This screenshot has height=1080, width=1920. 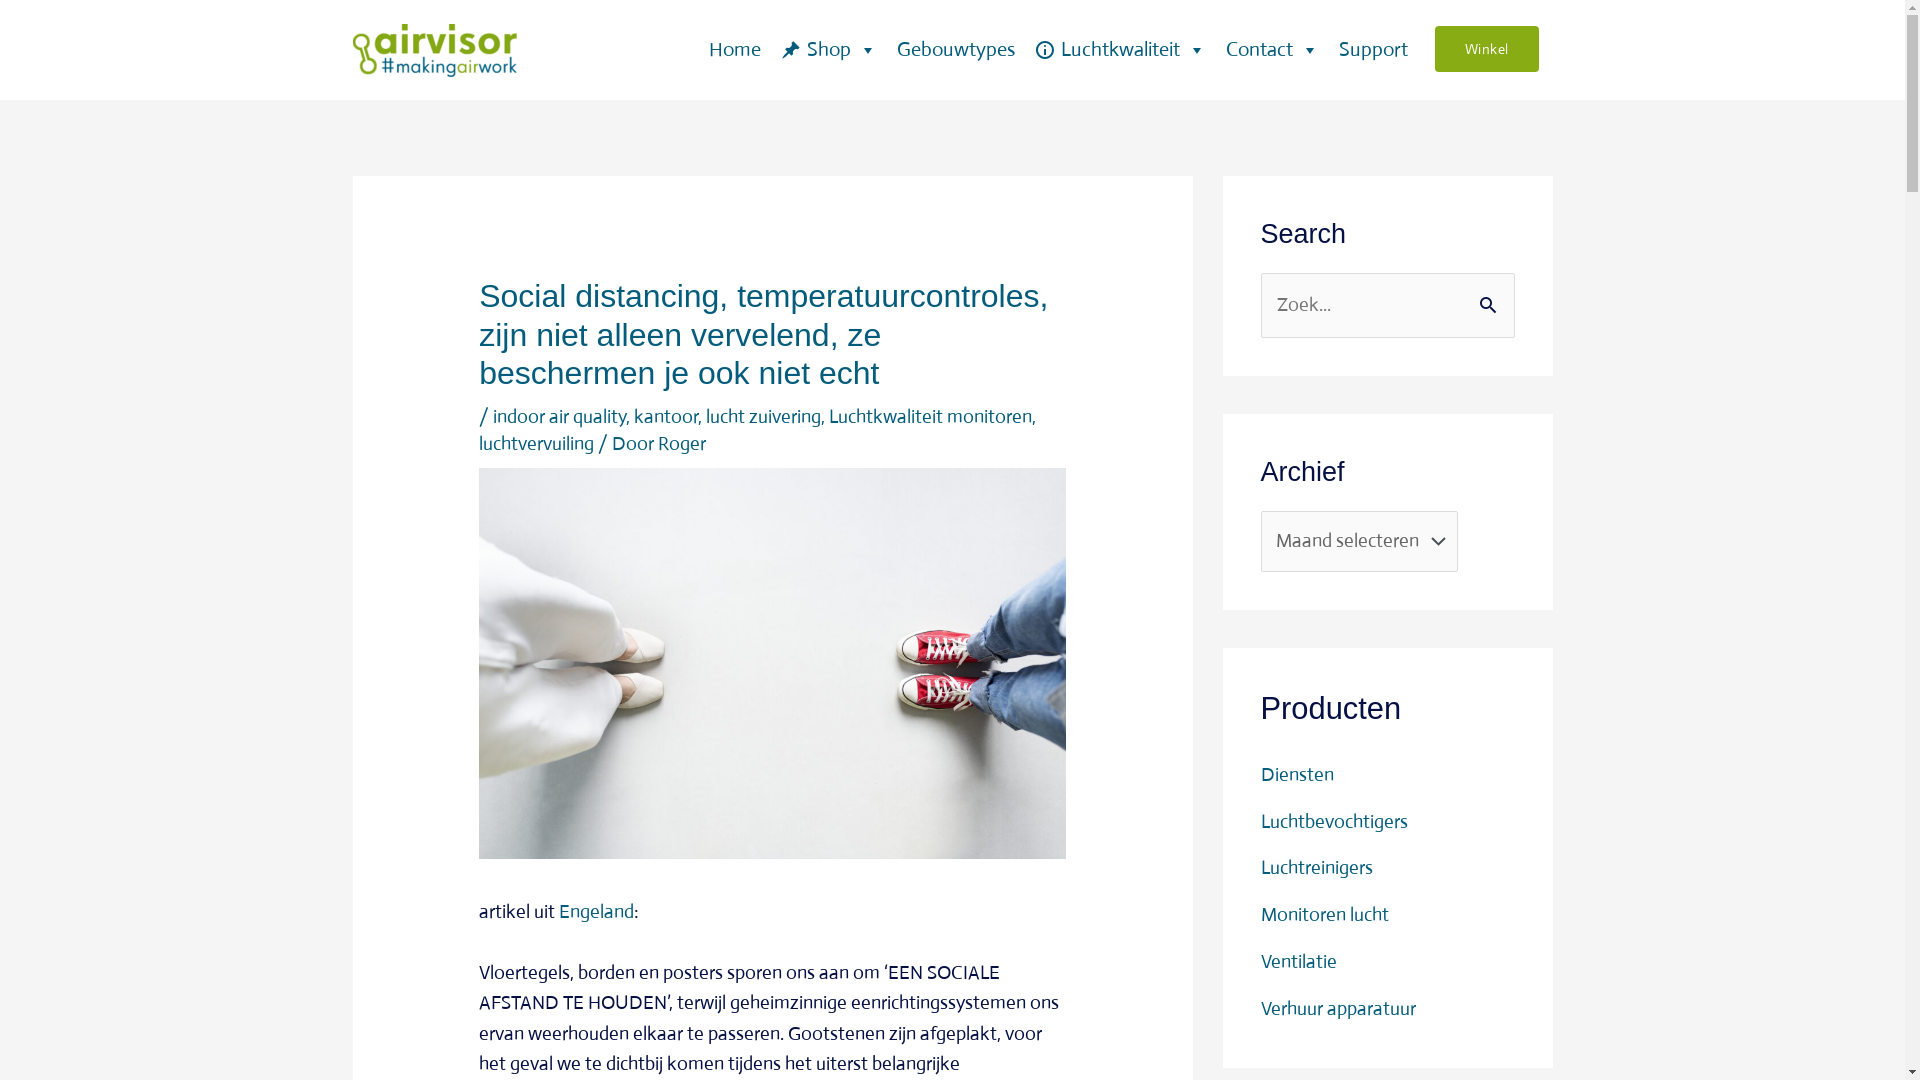 What do you see at coordinates (1272, 50) in the screenshot?
I see `Contact` at bounding box center [1272, 50].